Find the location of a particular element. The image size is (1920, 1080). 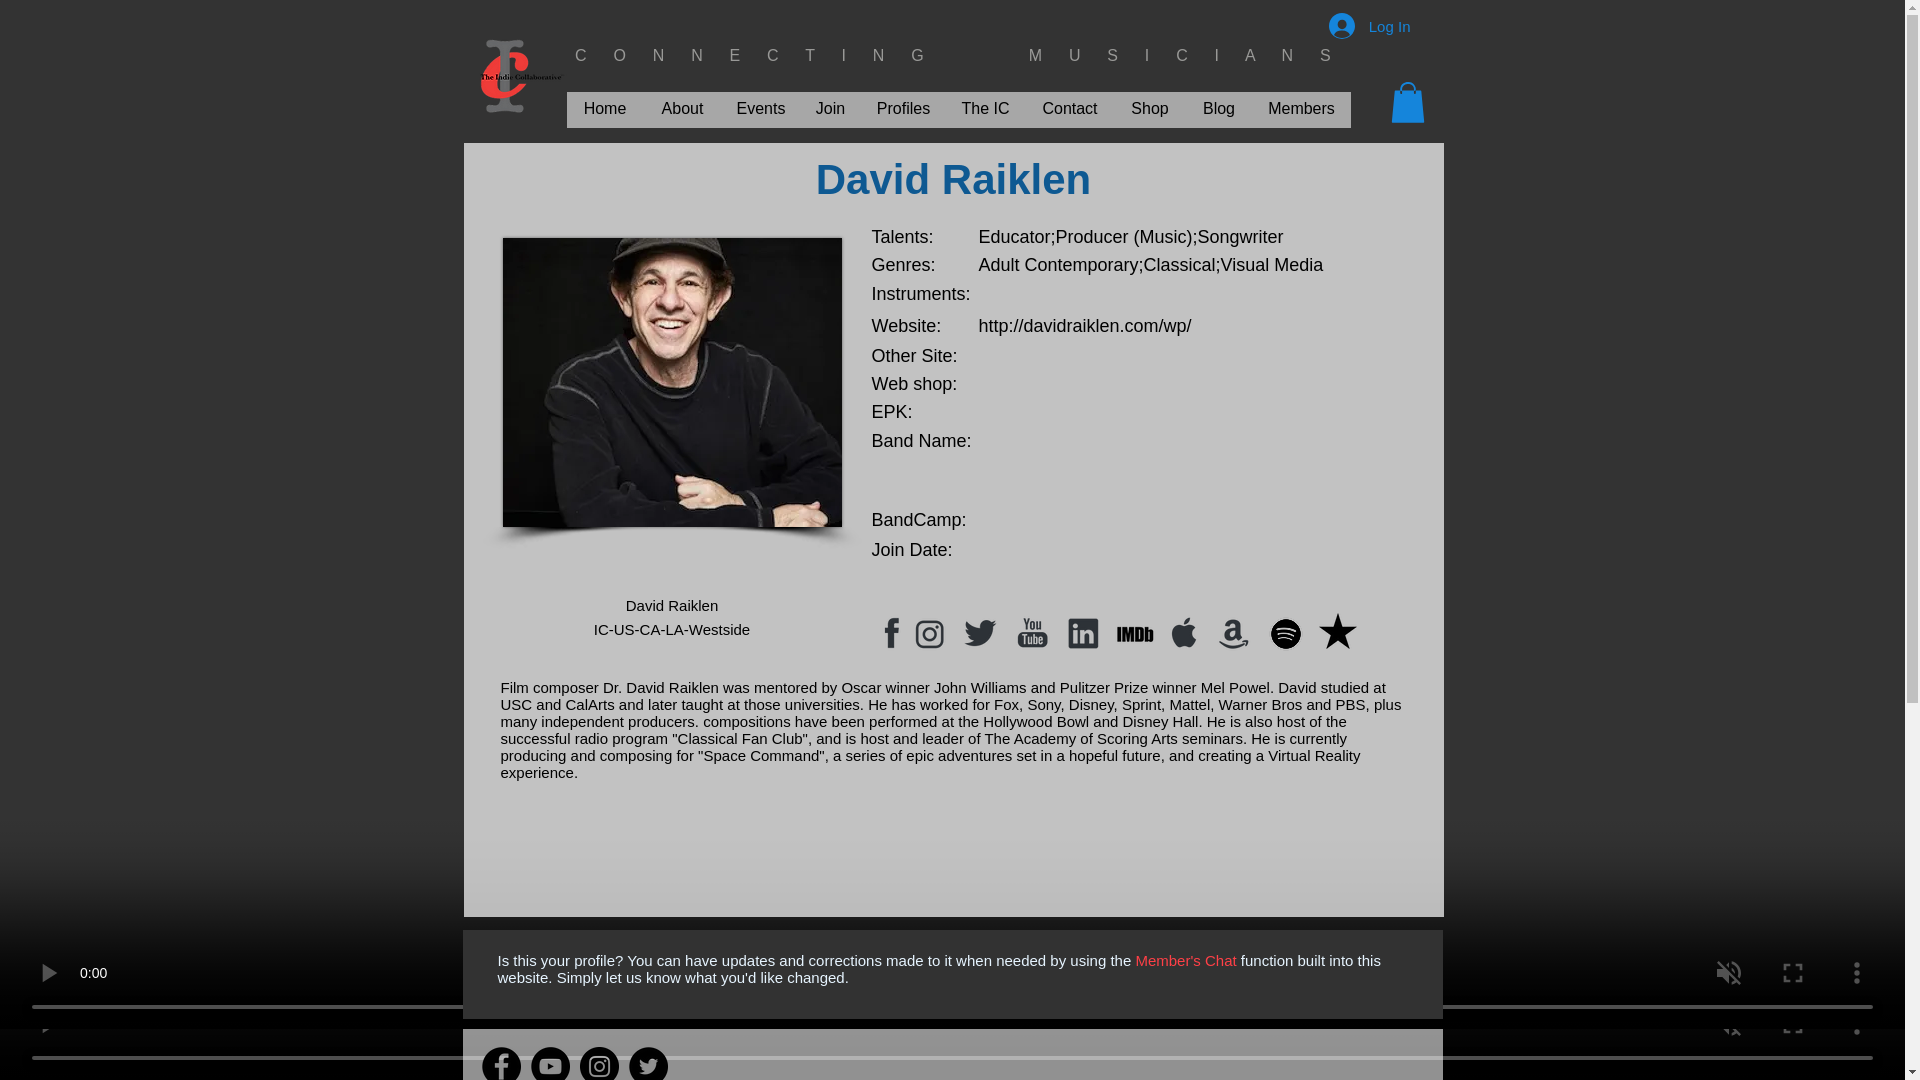

The IC is located at coordinates (986, 108).